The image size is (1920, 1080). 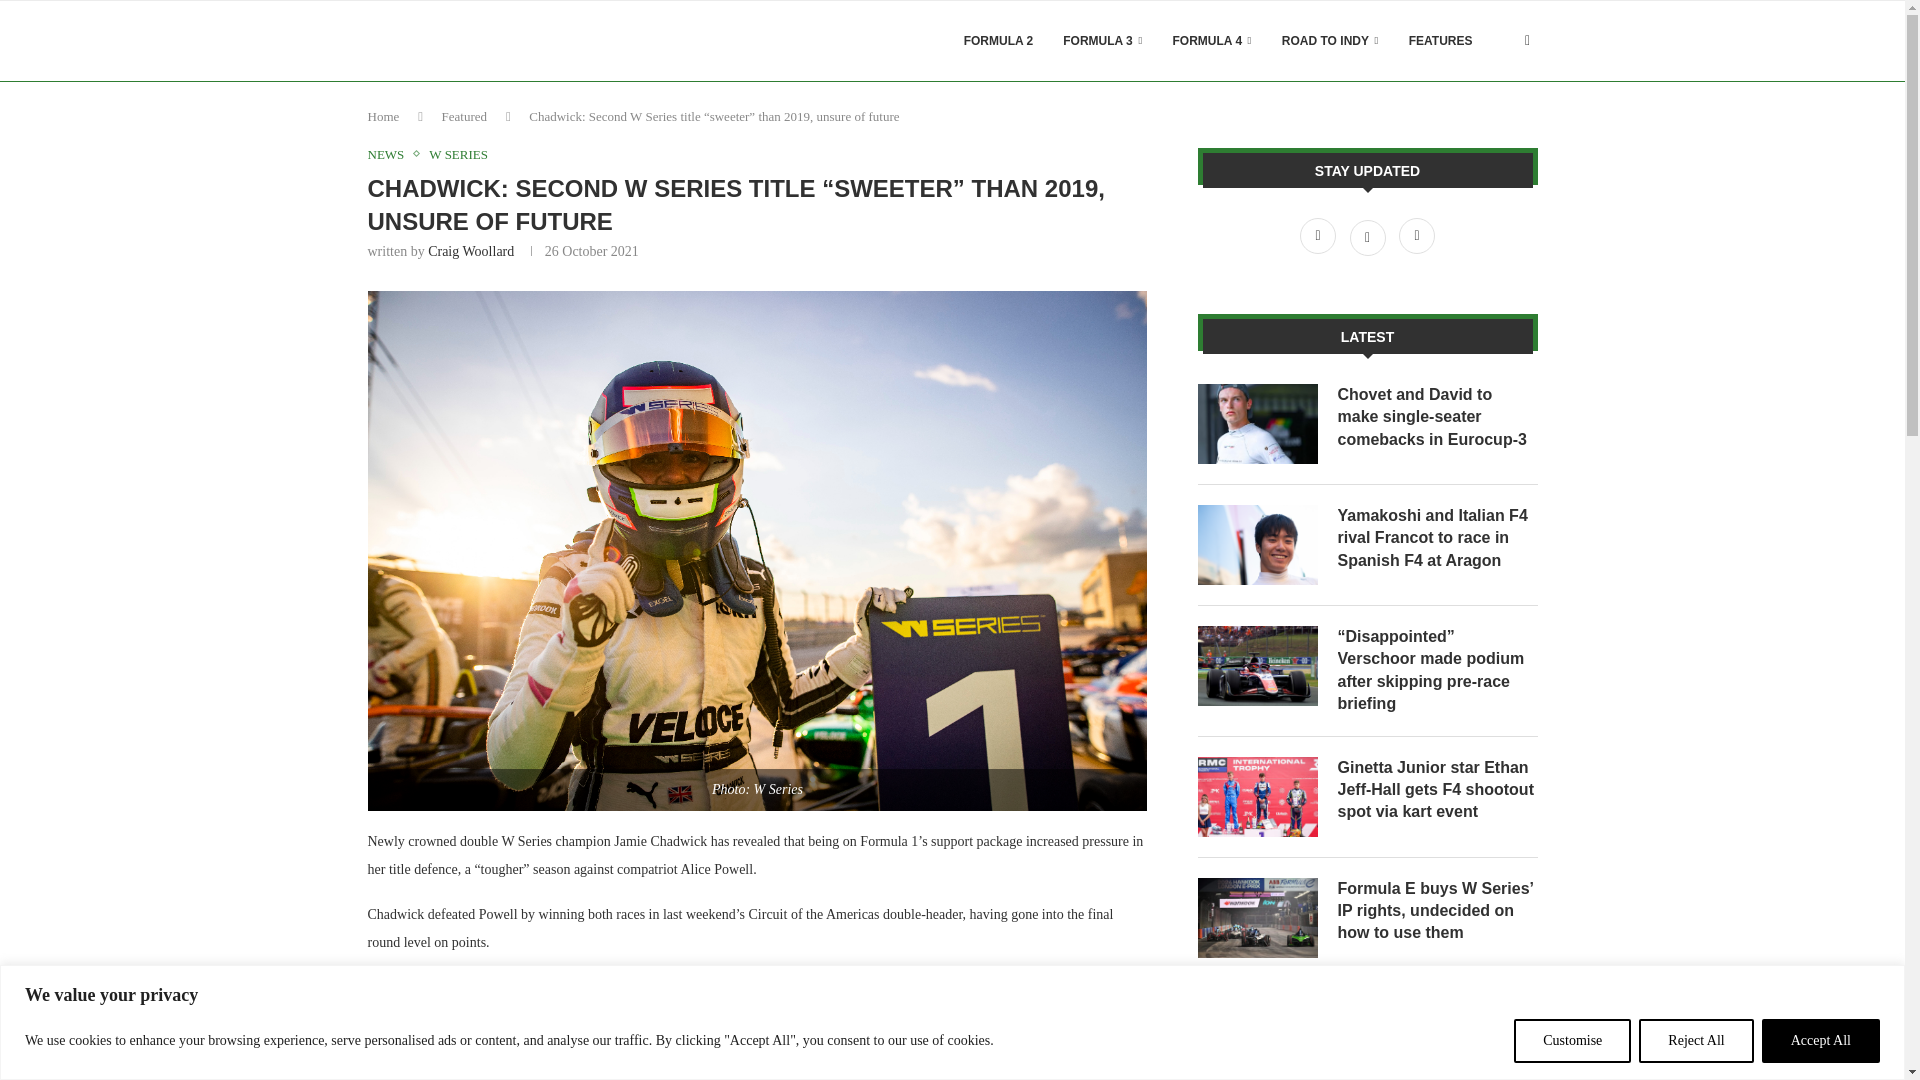 What do you see at coordinates (1212, 41) in the screenshot?
I see `FORMULA 4` at bounding box center [1212, 41].